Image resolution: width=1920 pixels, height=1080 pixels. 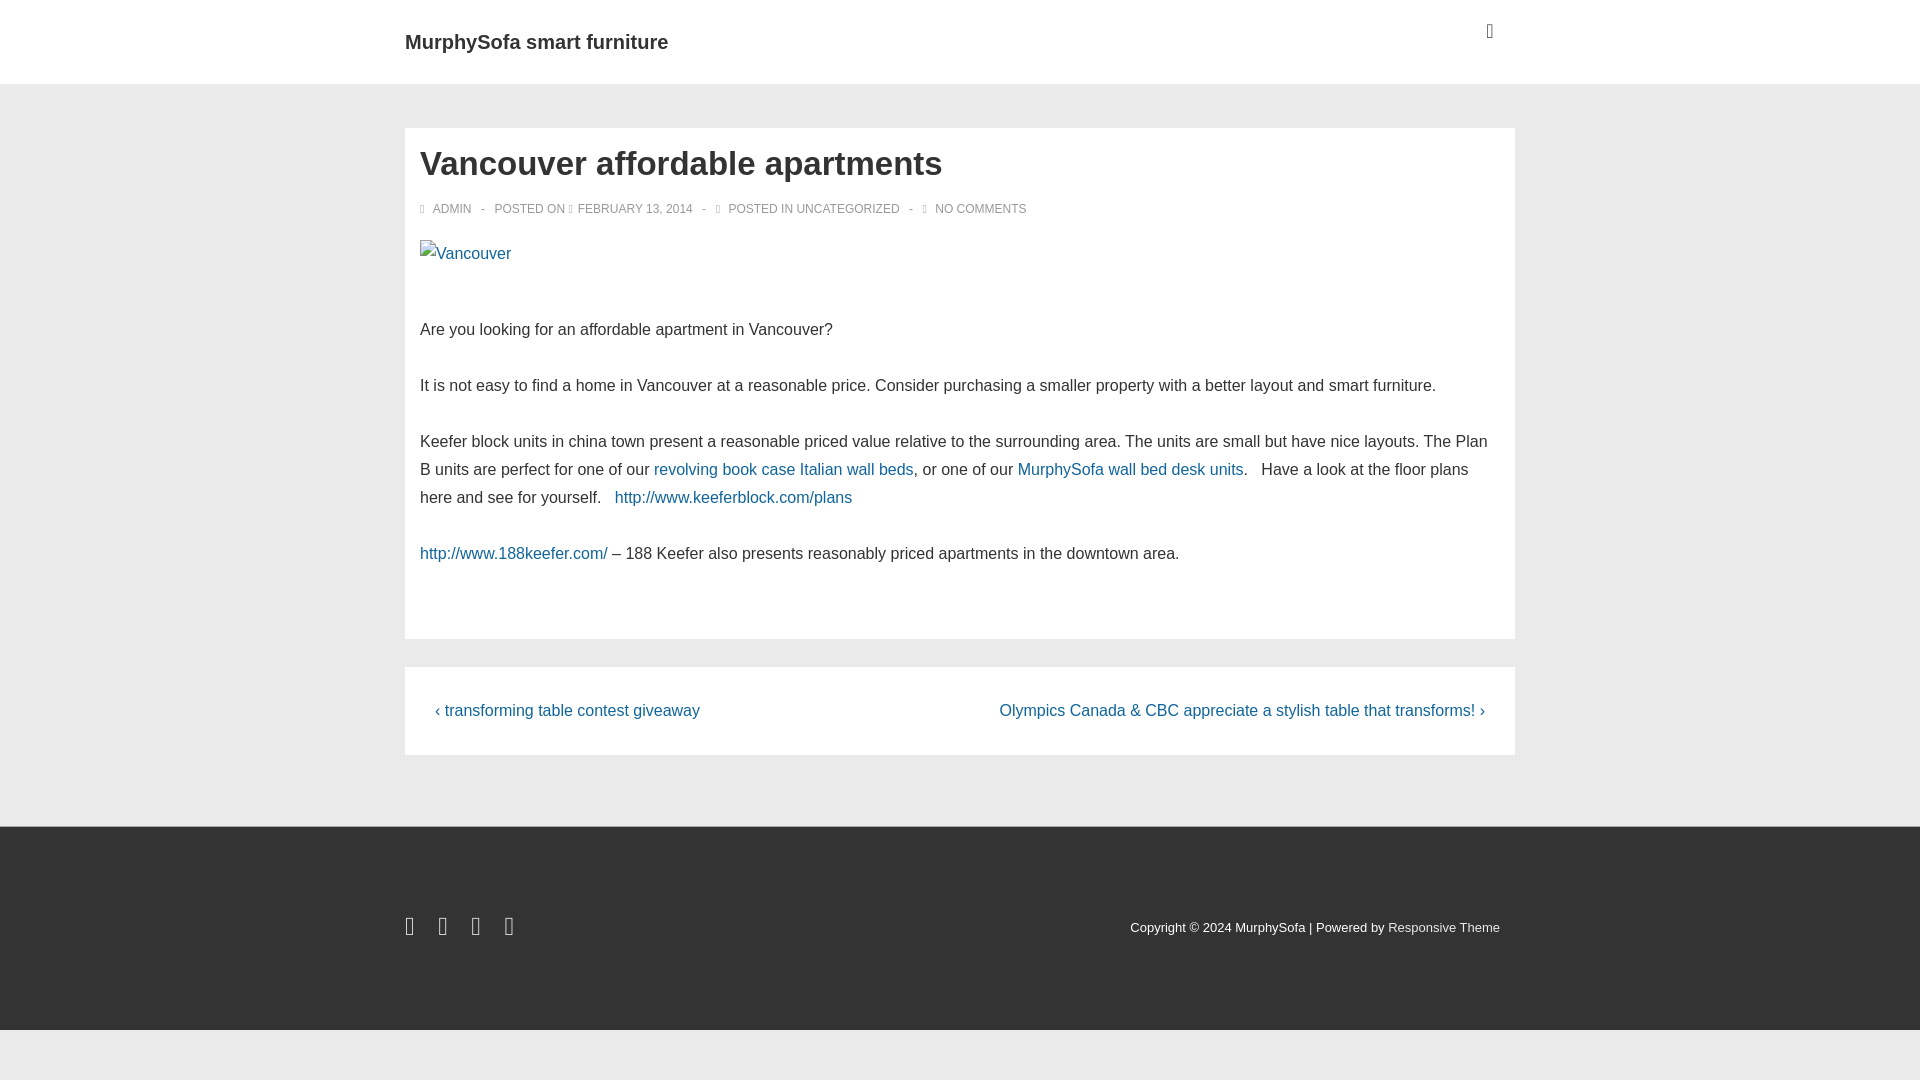 What do you see at coordinates (414, 930) in the screenshot?
I see `twitter` at bounding box center [414, 930].